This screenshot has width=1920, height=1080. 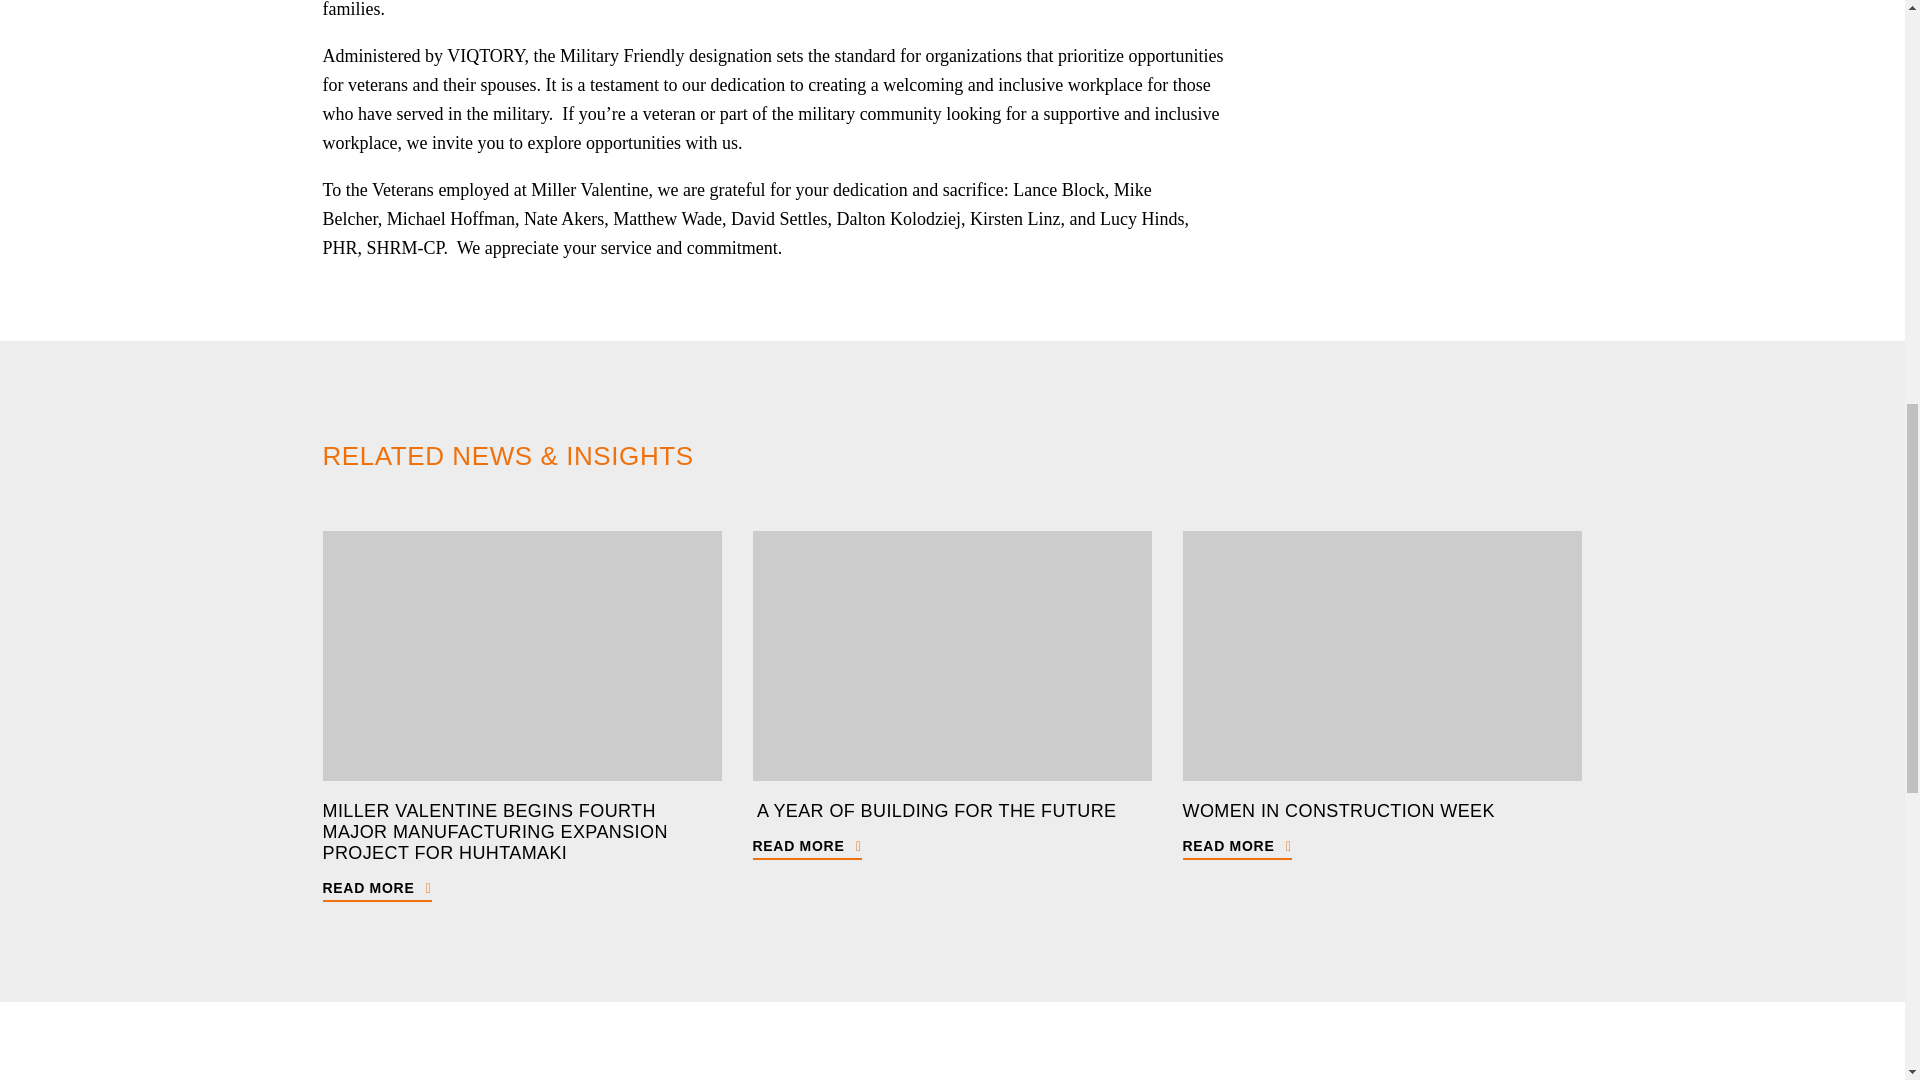 What do you see at coordinates (806, 845) in the screenshot?
I see `READ MORE` at bounding box center [806, 845].